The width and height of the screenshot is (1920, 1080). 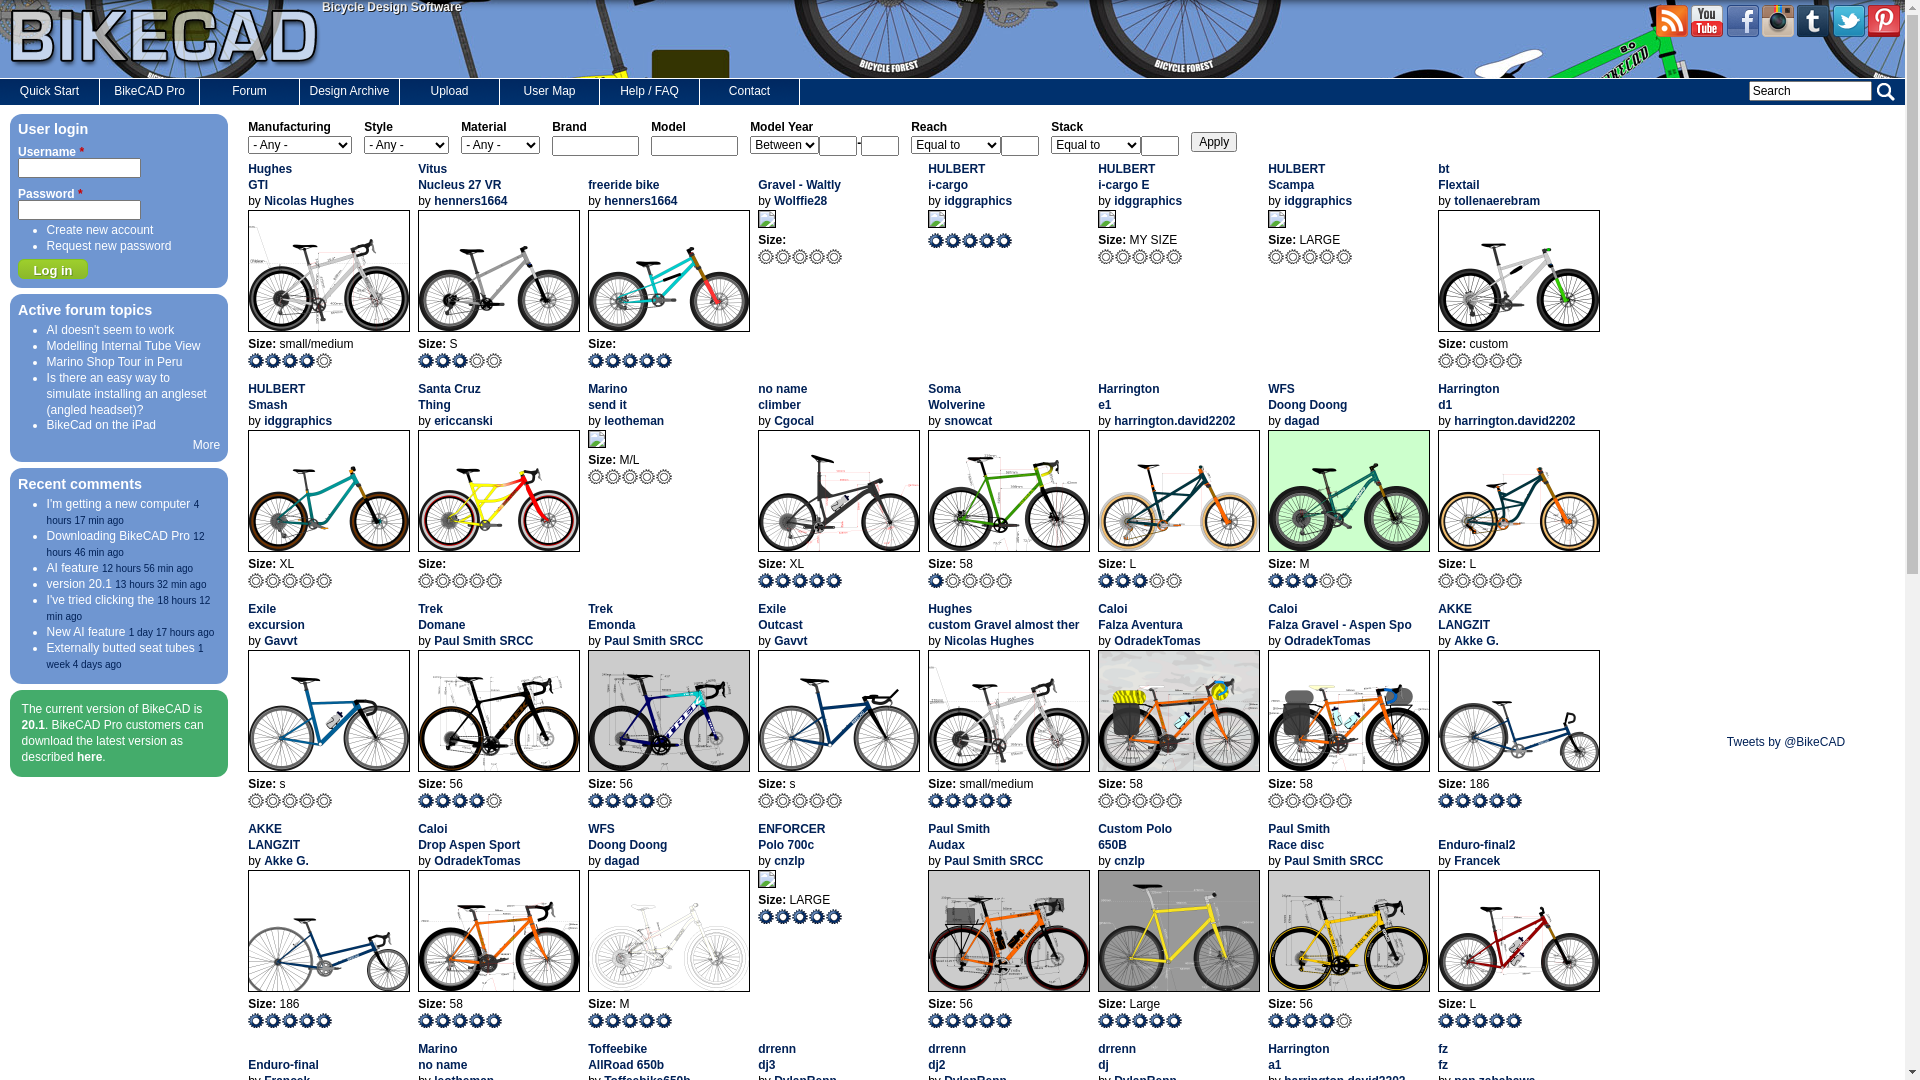 What do you see at coordinates (1446, 1020) in the screenshot?
I see `Give Enduro-final2 1/5` at bounding box center [1446, 1020].